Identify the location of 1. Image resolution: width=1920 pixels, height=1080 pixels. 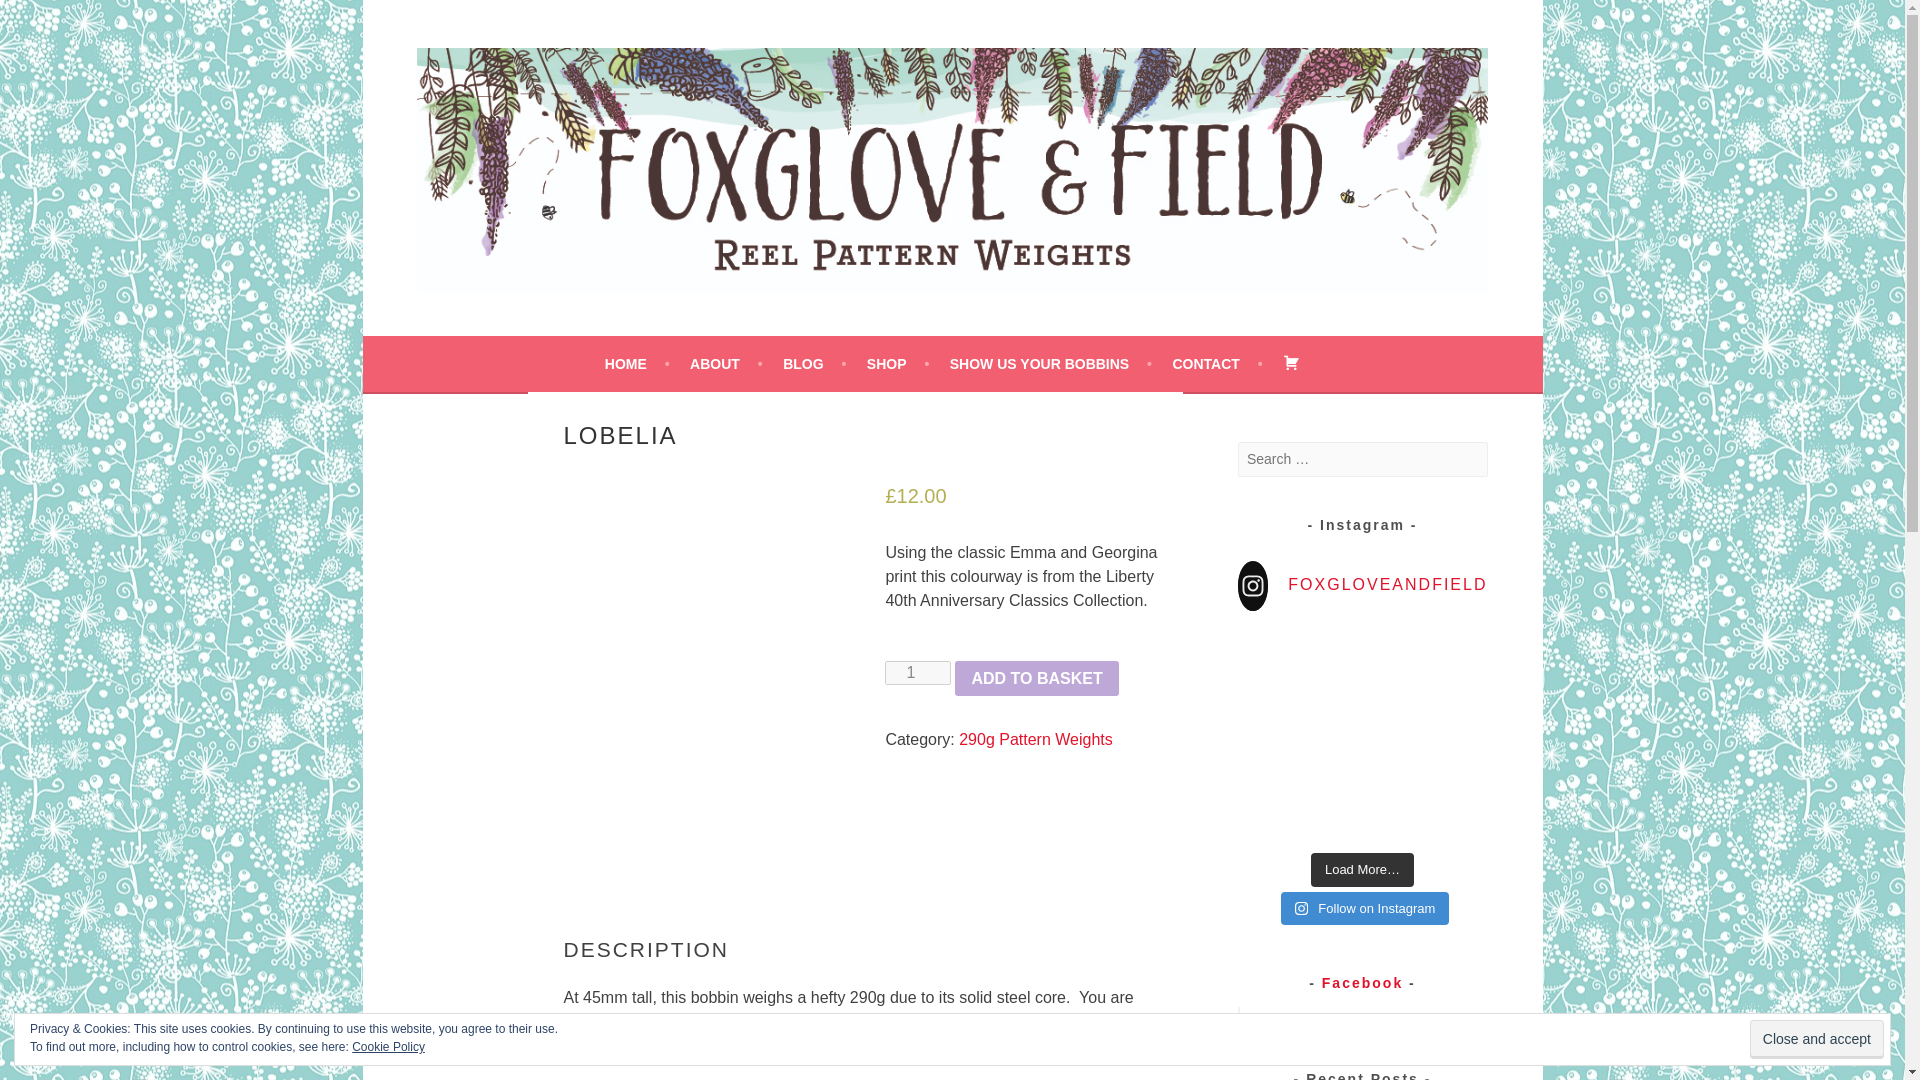
(918, 672).